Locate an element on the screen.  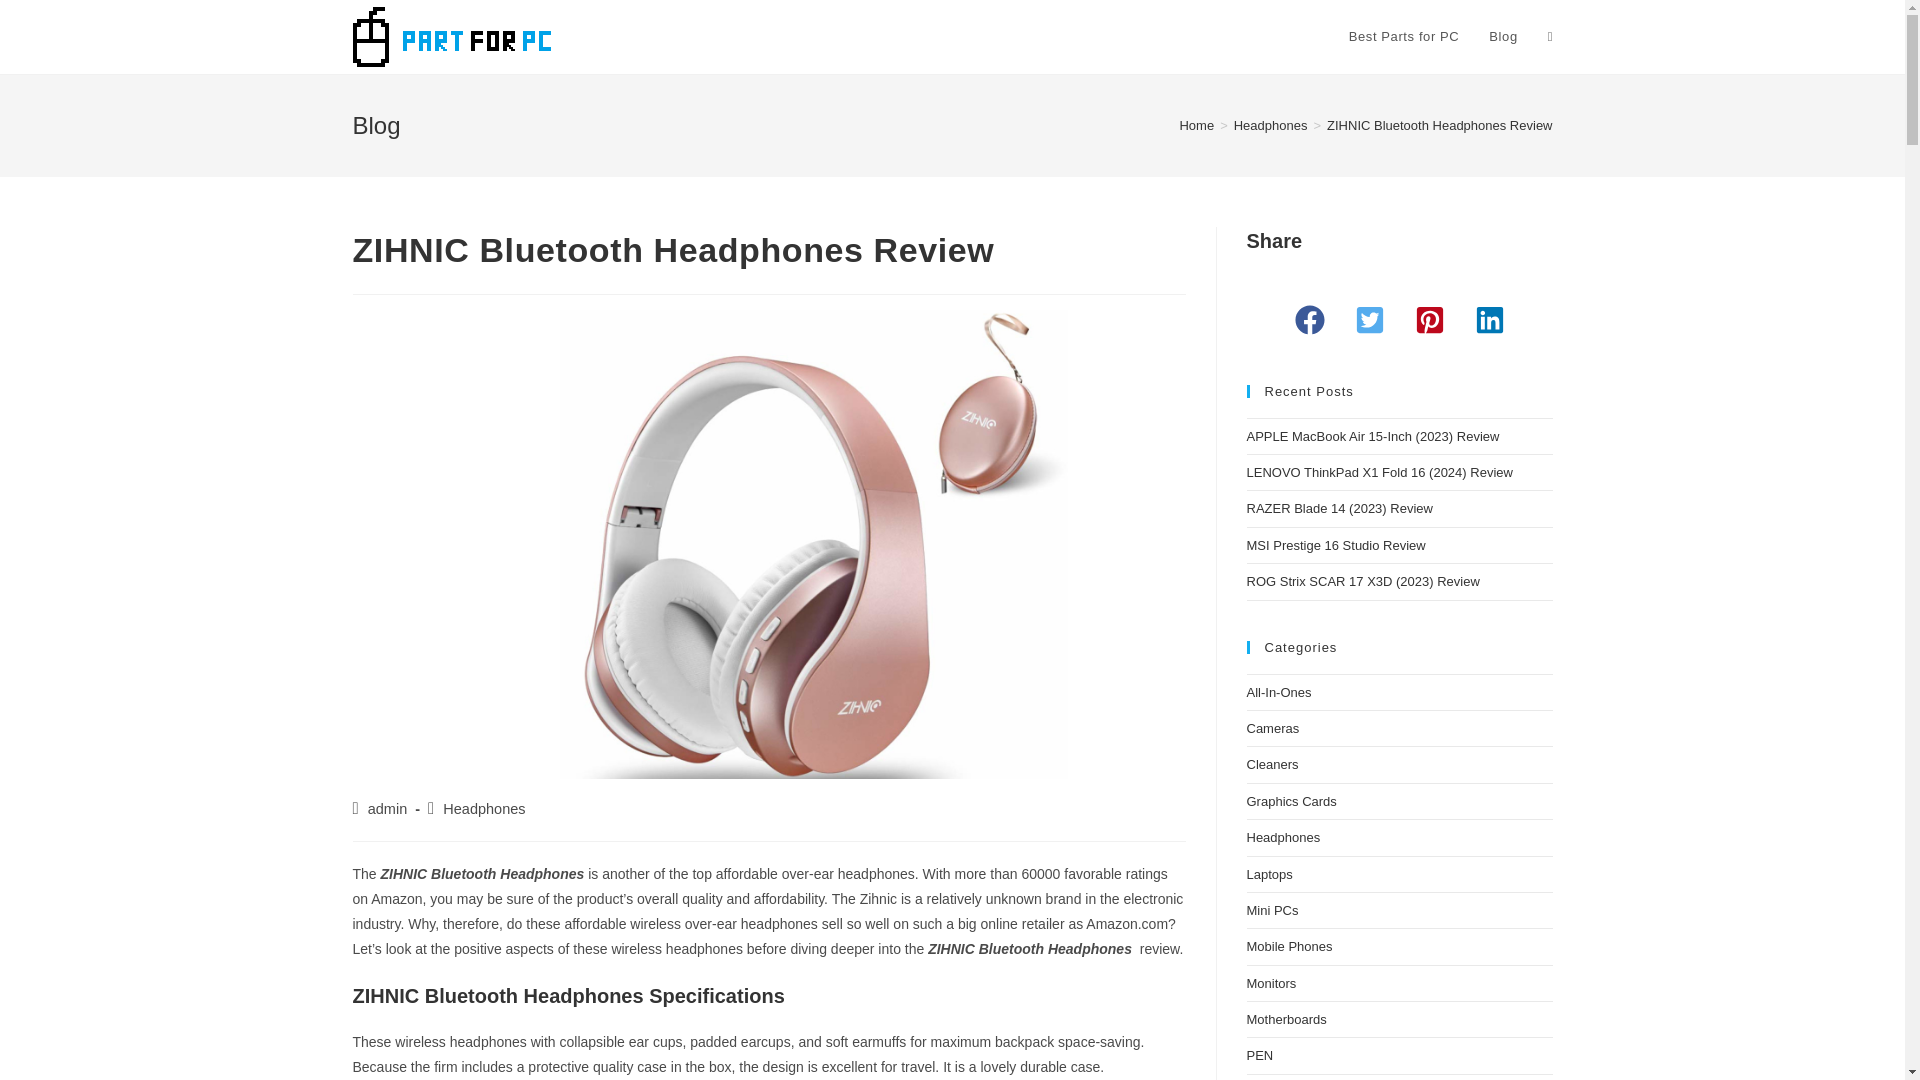
Toggle website search is located at coordinates (1550, 37).